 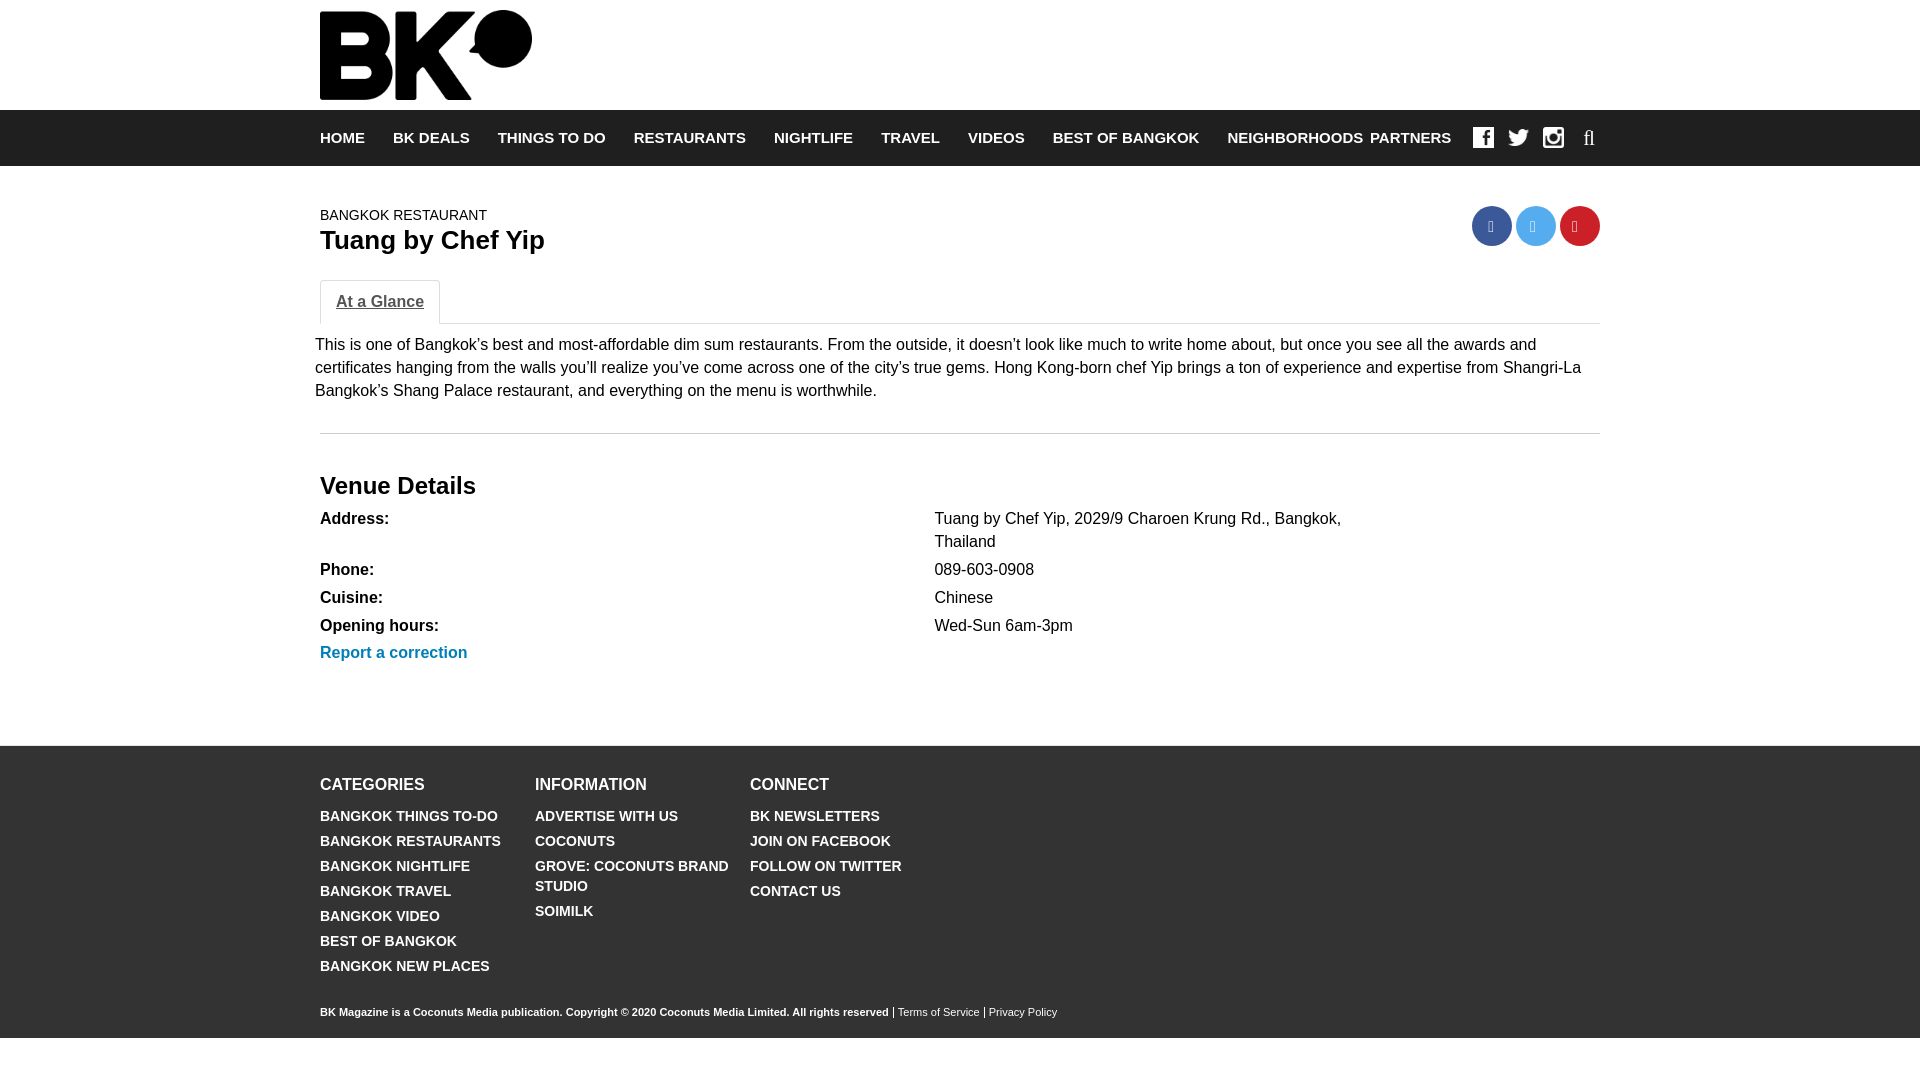 I want to click on THINGS TO DO, so click(x=552, y=138).